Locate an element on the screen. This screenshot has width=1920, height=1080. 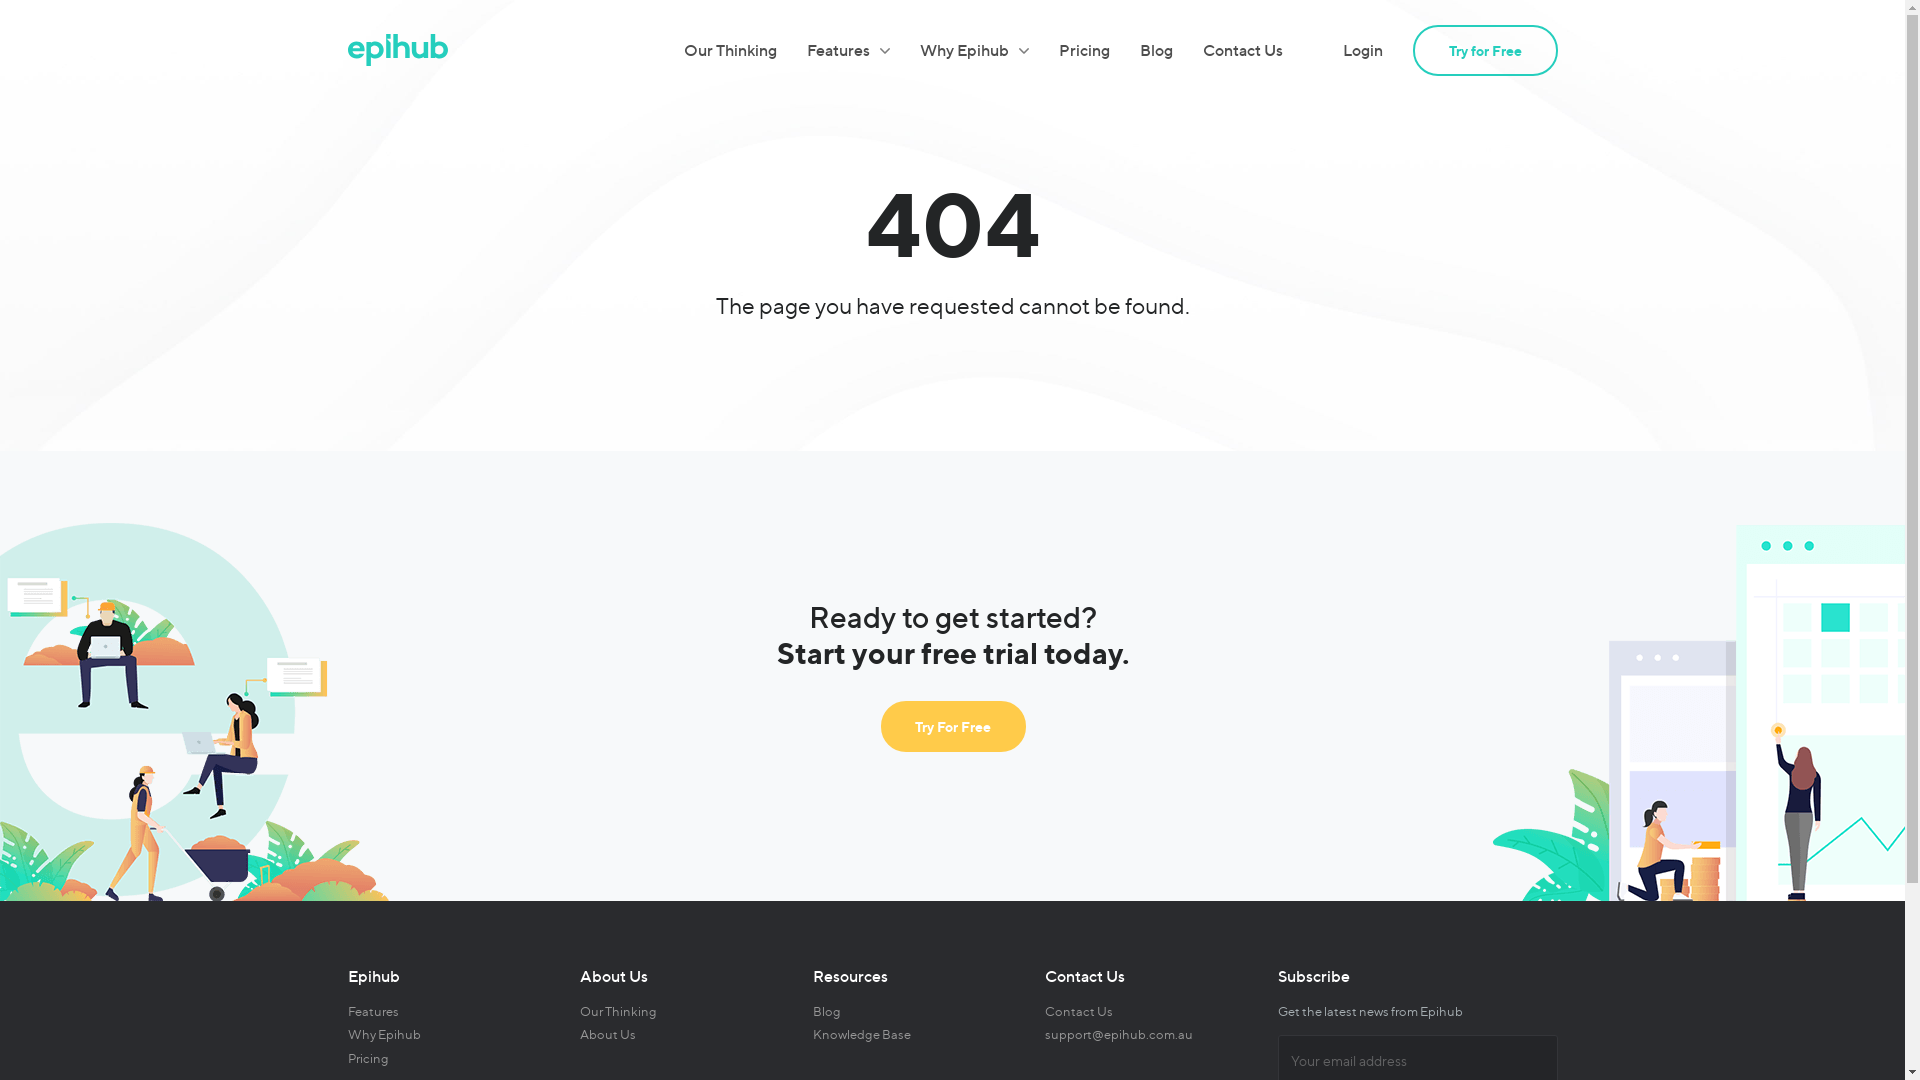
Features is located at coordinates (848, 50).